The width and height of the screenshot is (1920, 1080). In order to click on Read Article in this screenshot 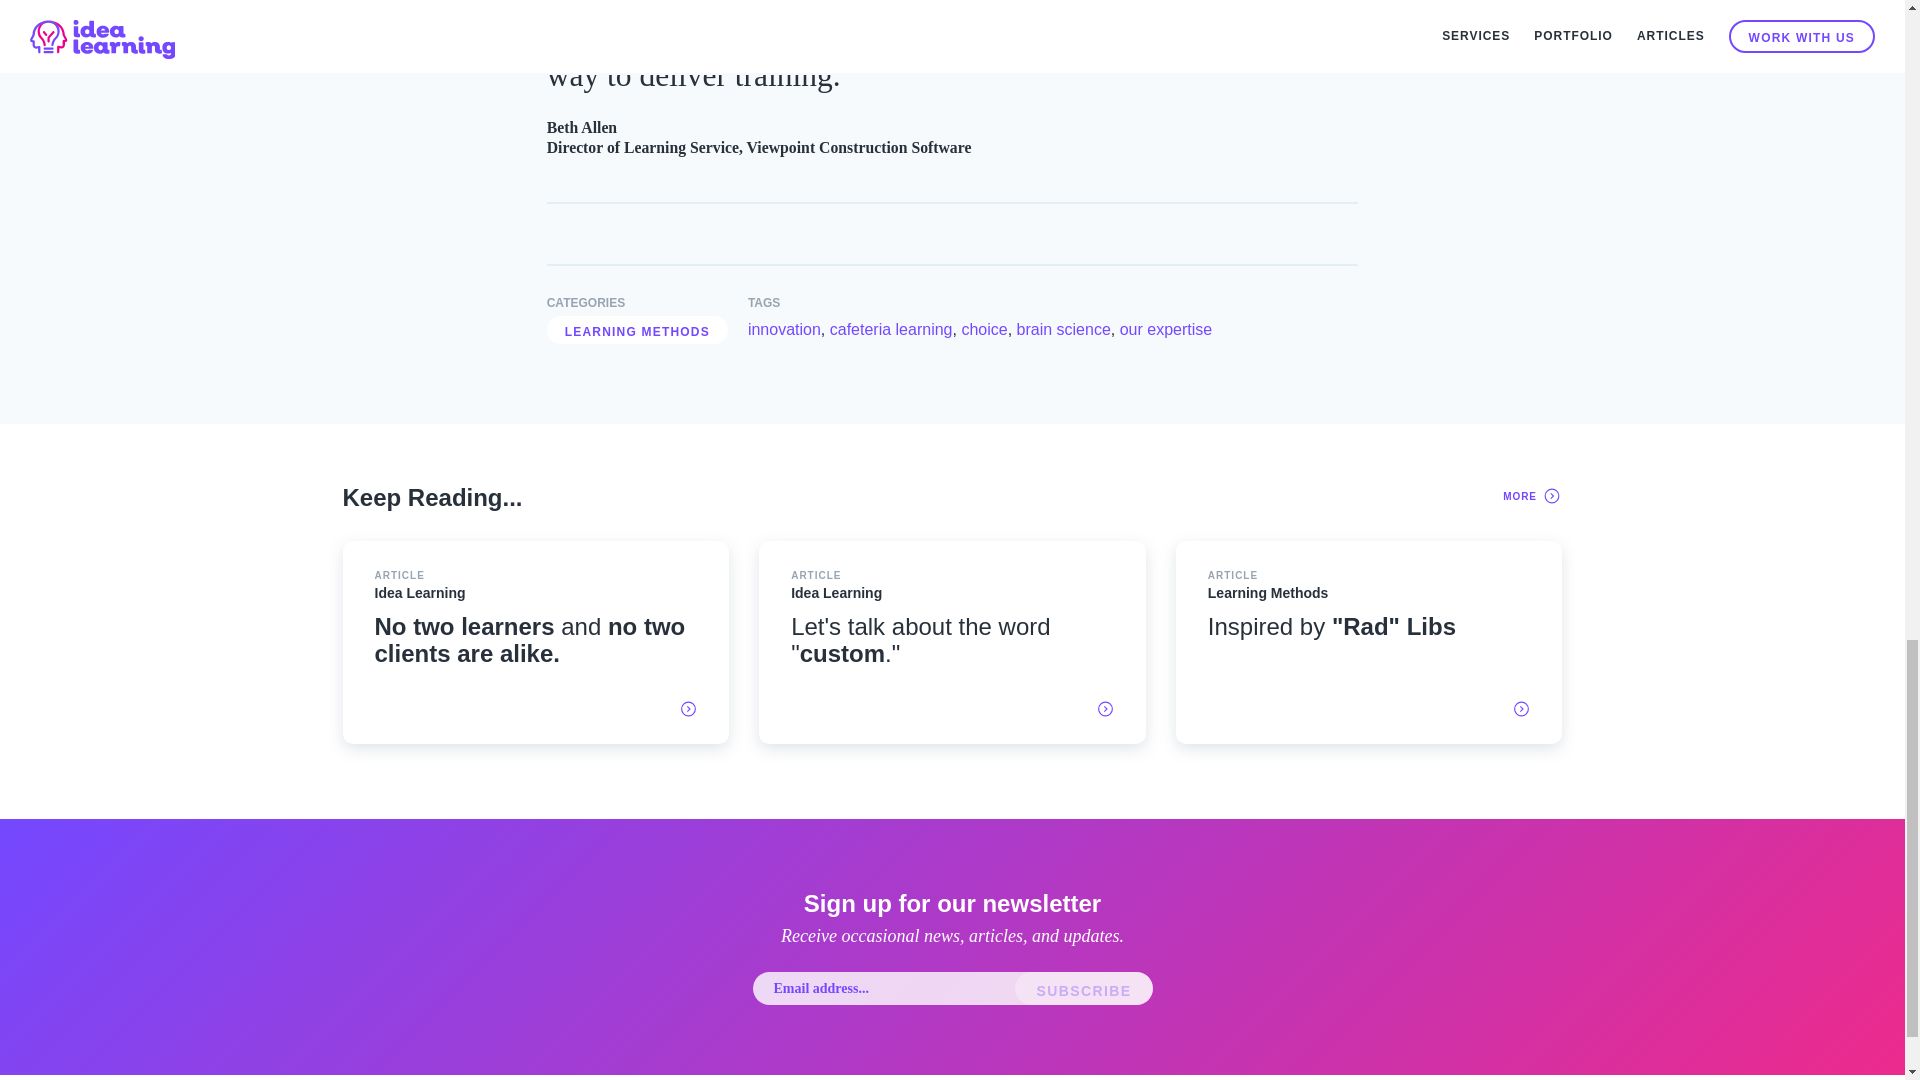, I will do `click(1368, 642)`.